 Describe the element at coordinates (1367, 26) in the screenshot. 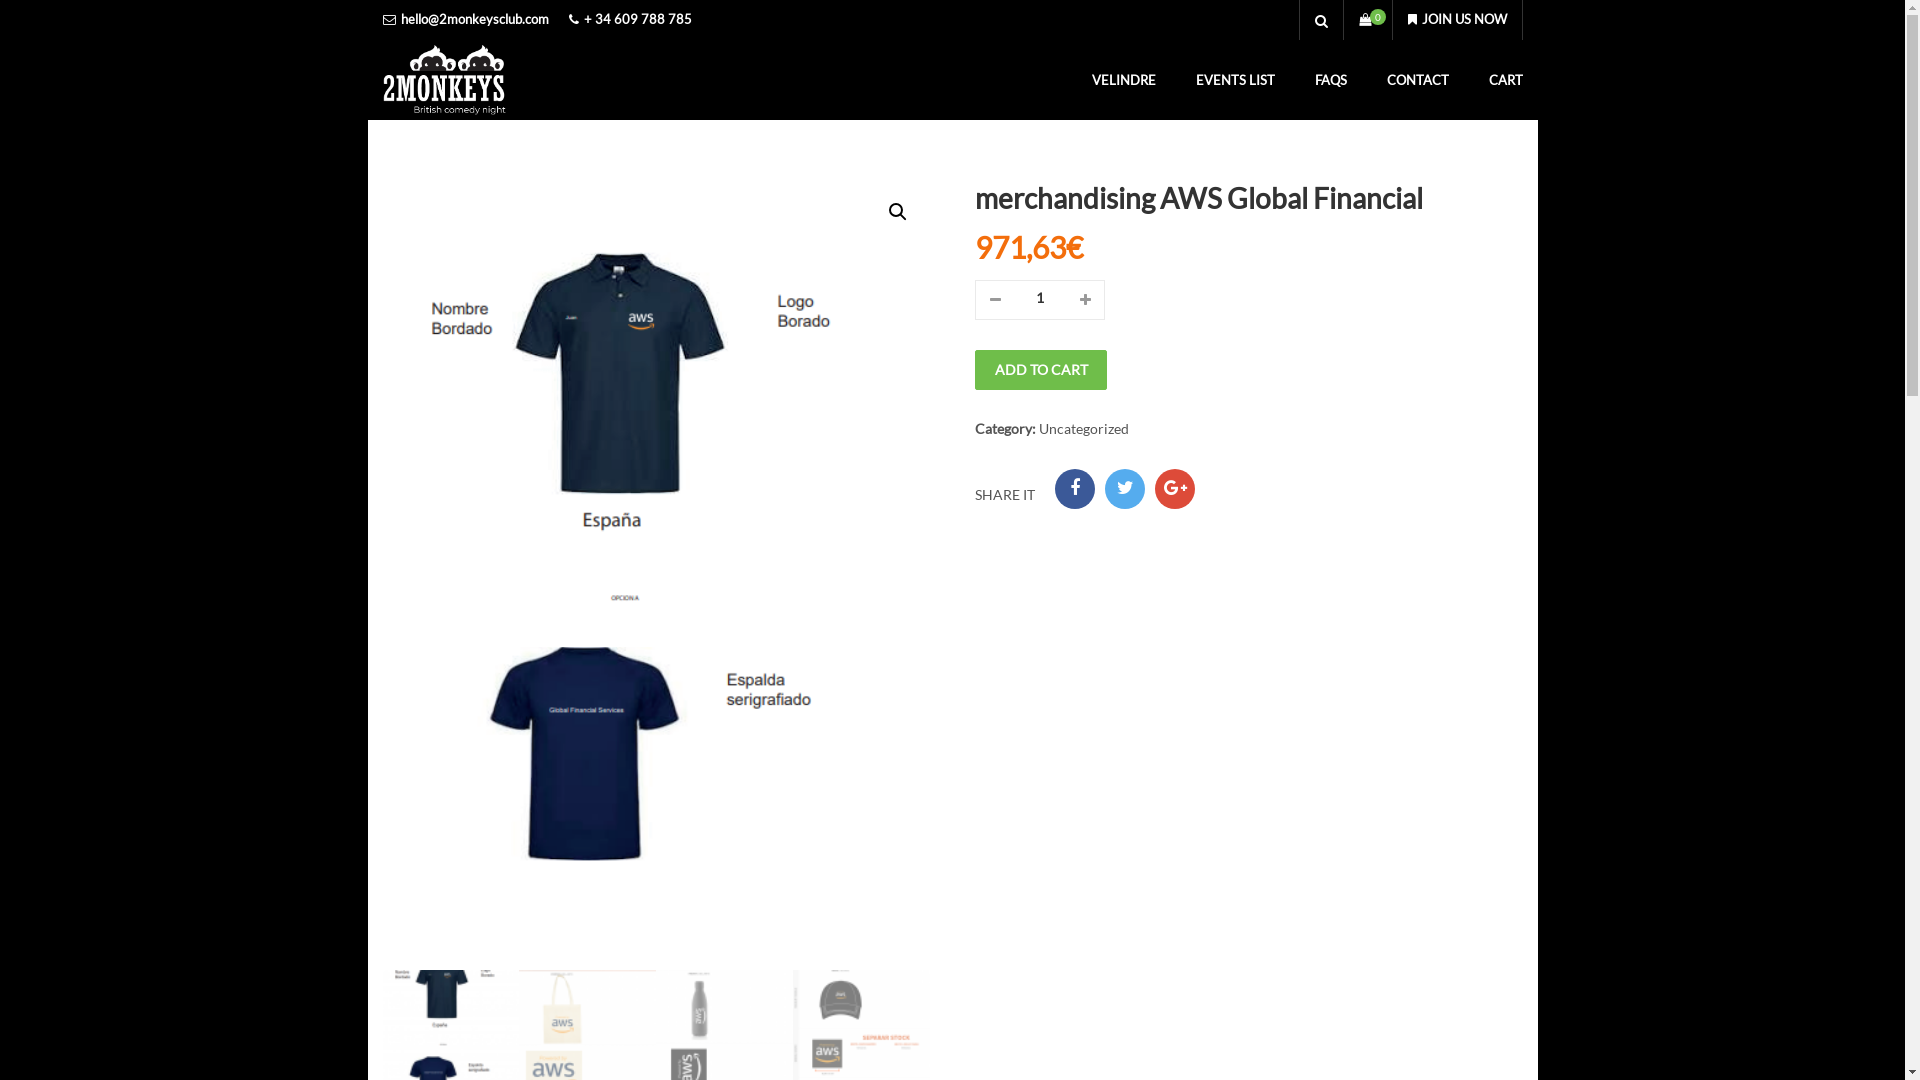

I see `0` at that location.